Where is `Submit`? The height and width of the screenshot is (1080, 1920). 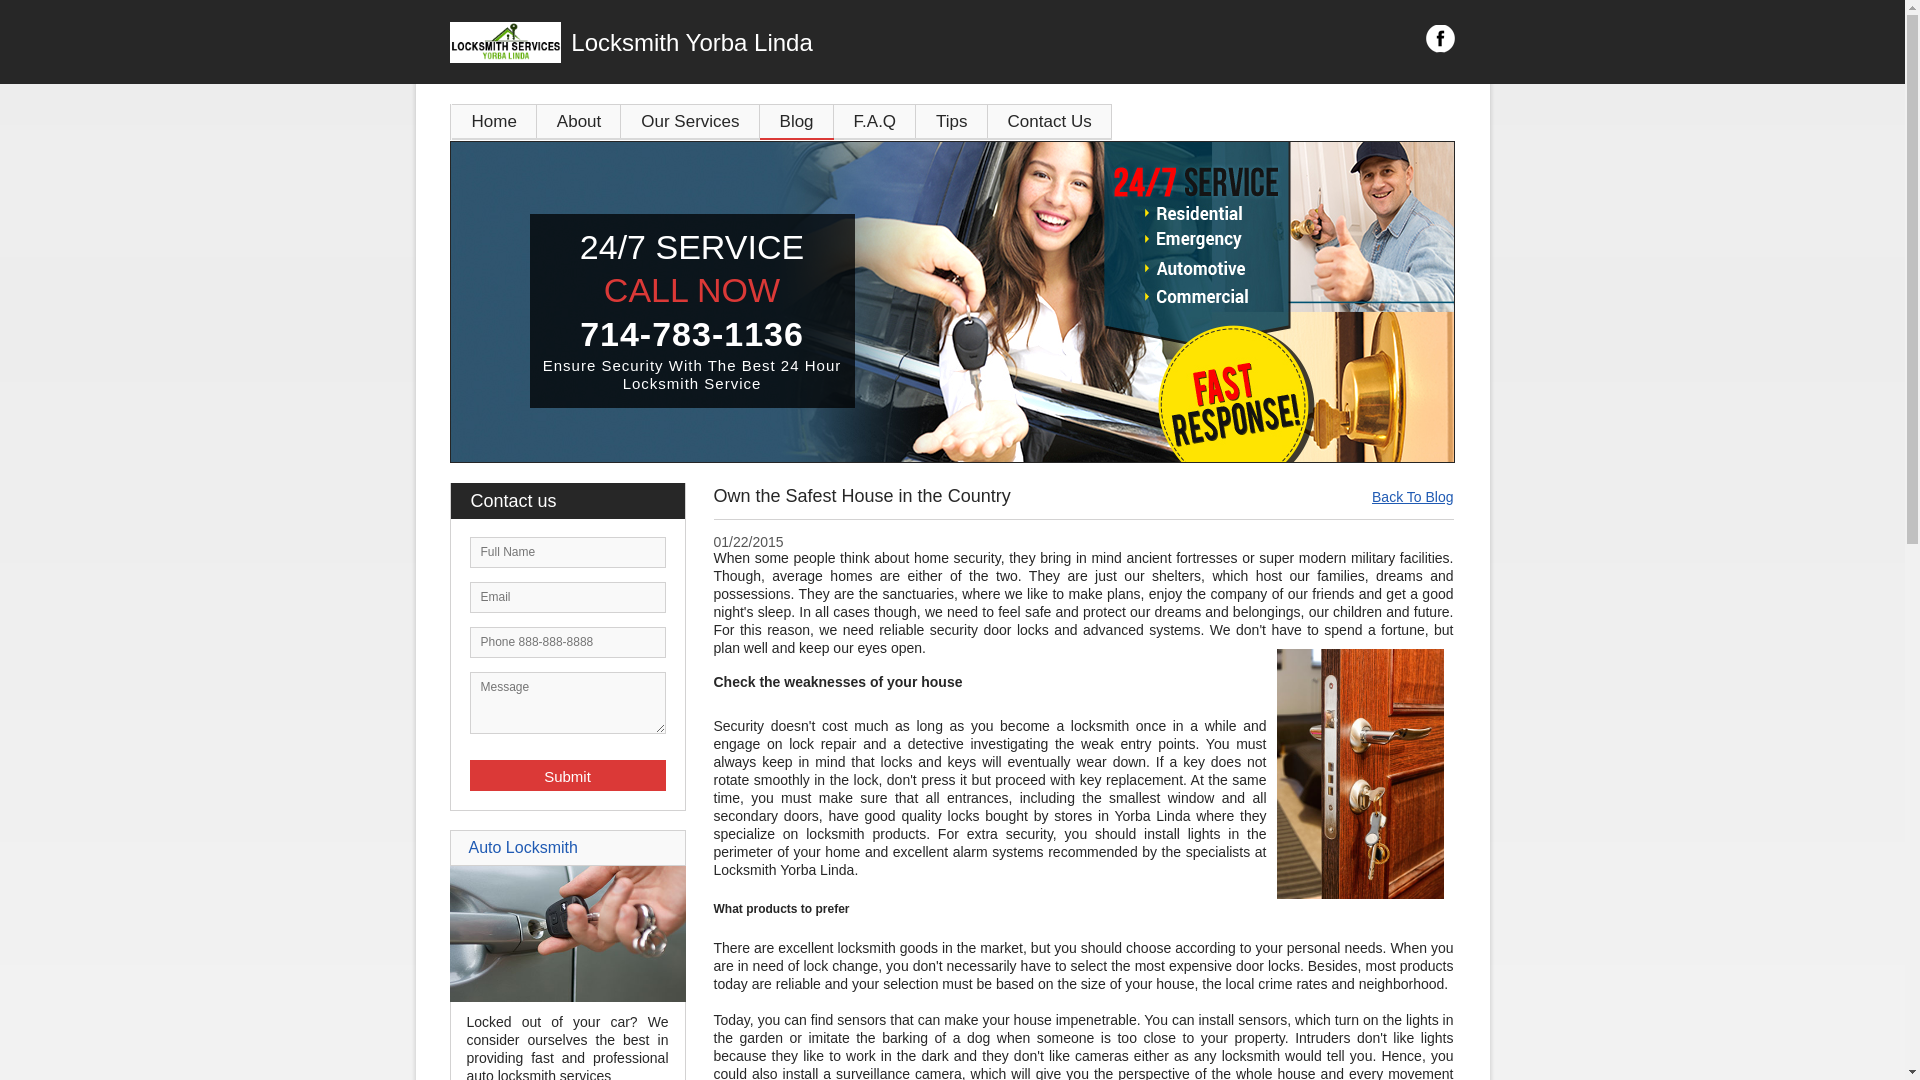 Submit is located at coordinates (568, 775).